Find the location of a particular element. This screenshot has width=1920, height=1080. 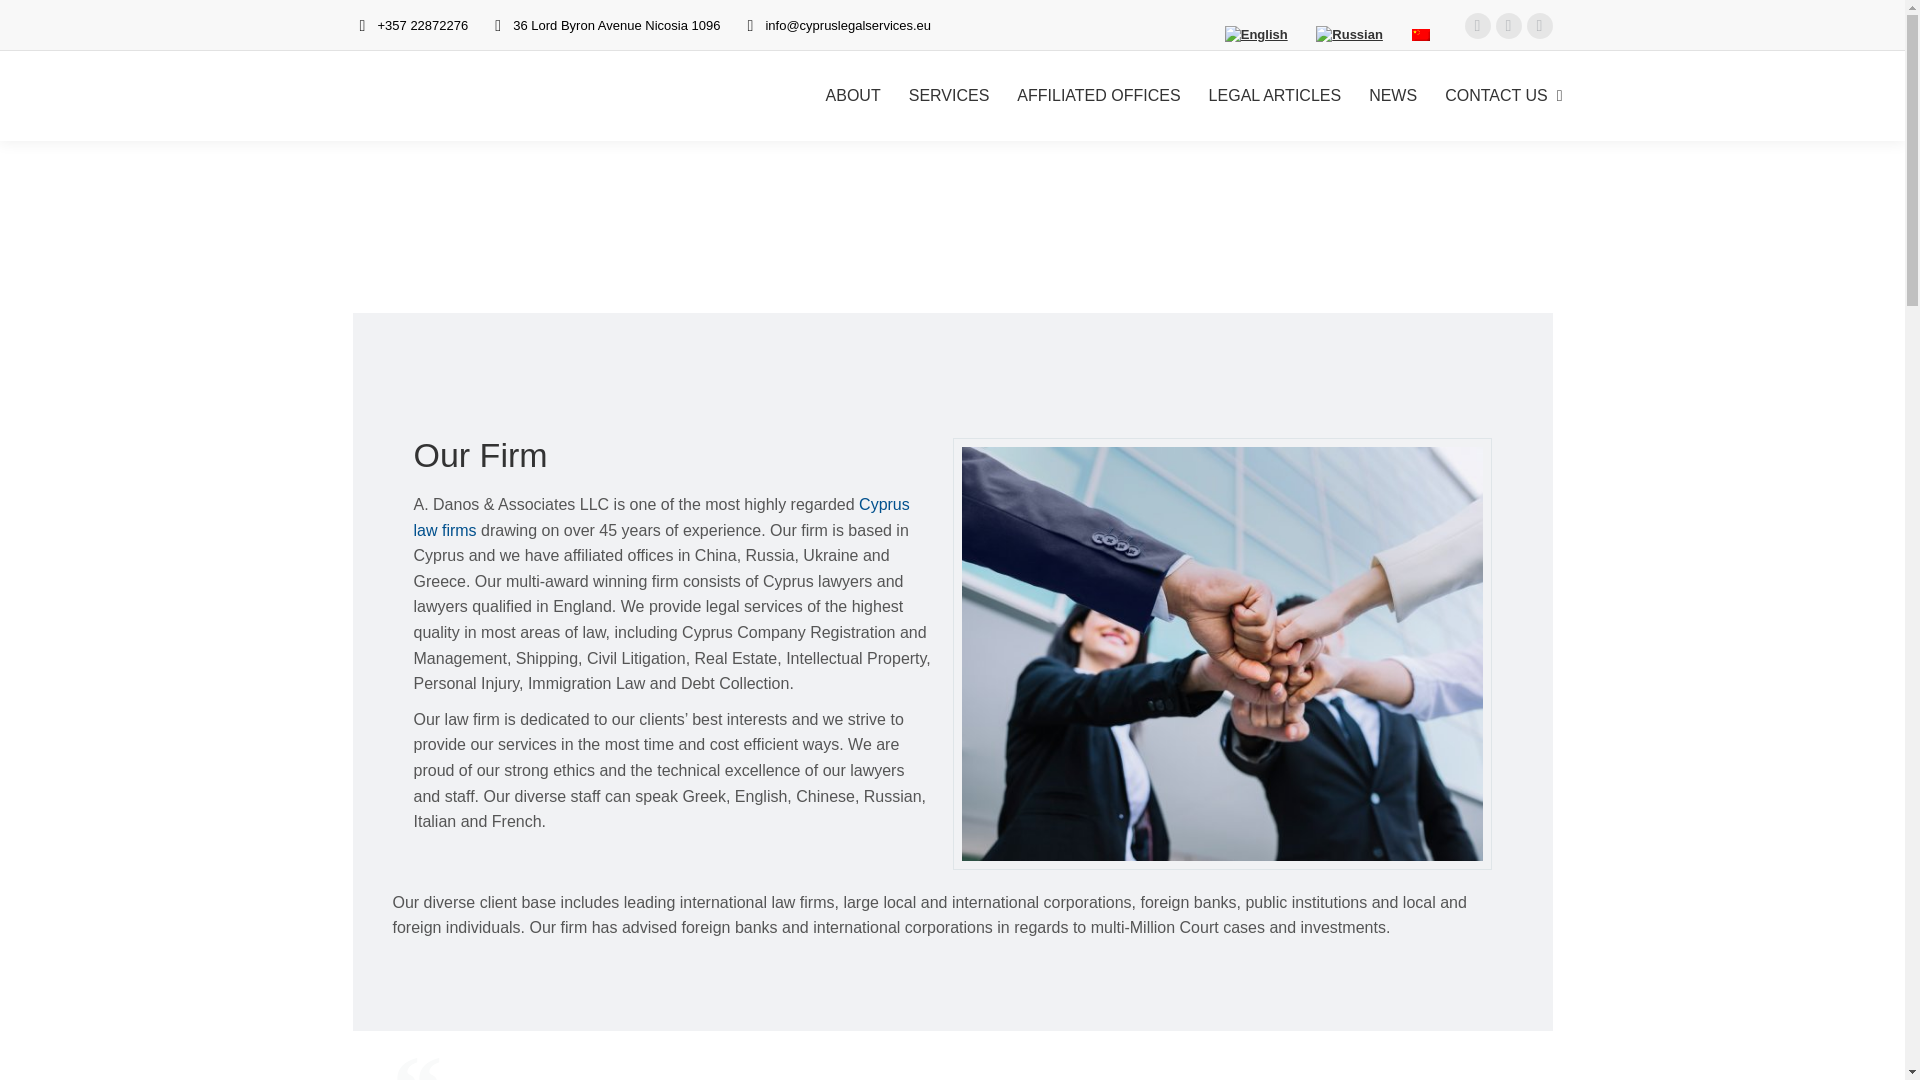

Cyprus Law Firms is located at coordinates (662, 516).